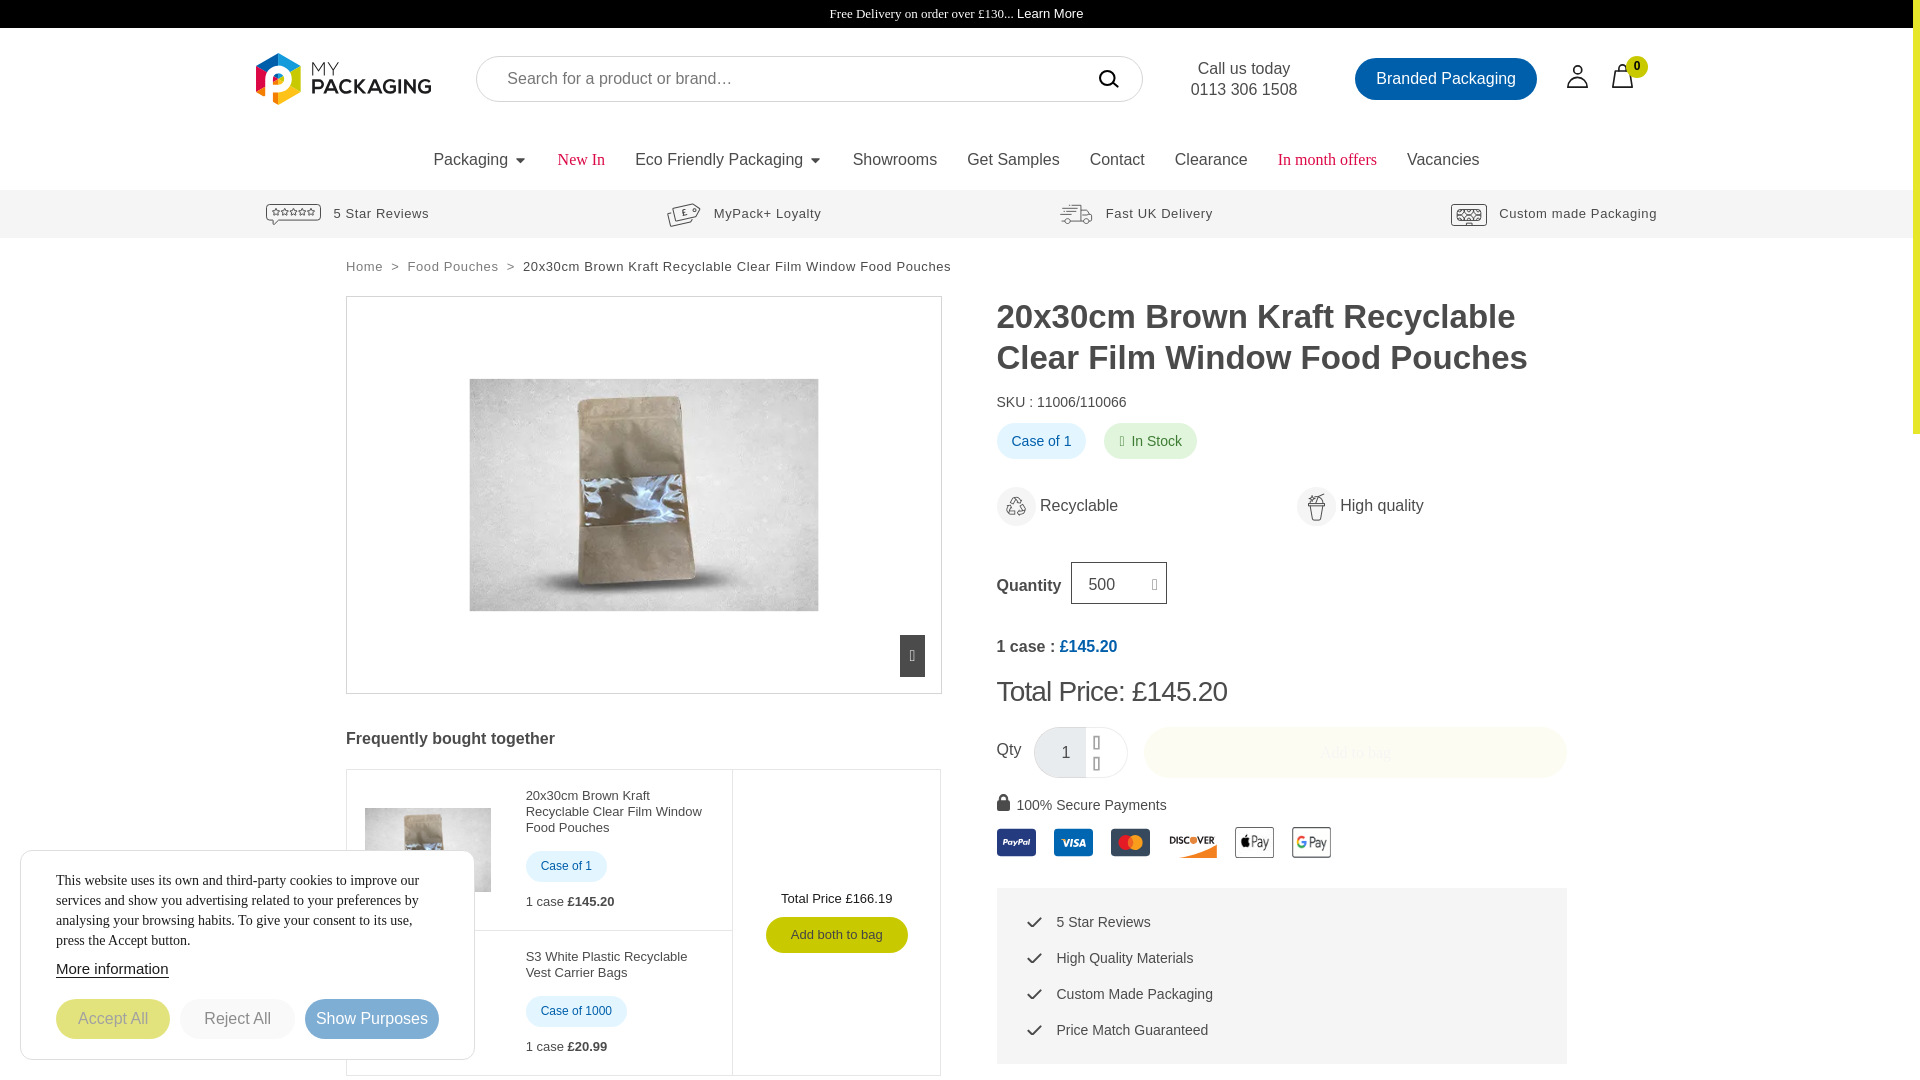 This screenshot has width=1920, height=1080. I want to click on 1, so click(1060, 752).